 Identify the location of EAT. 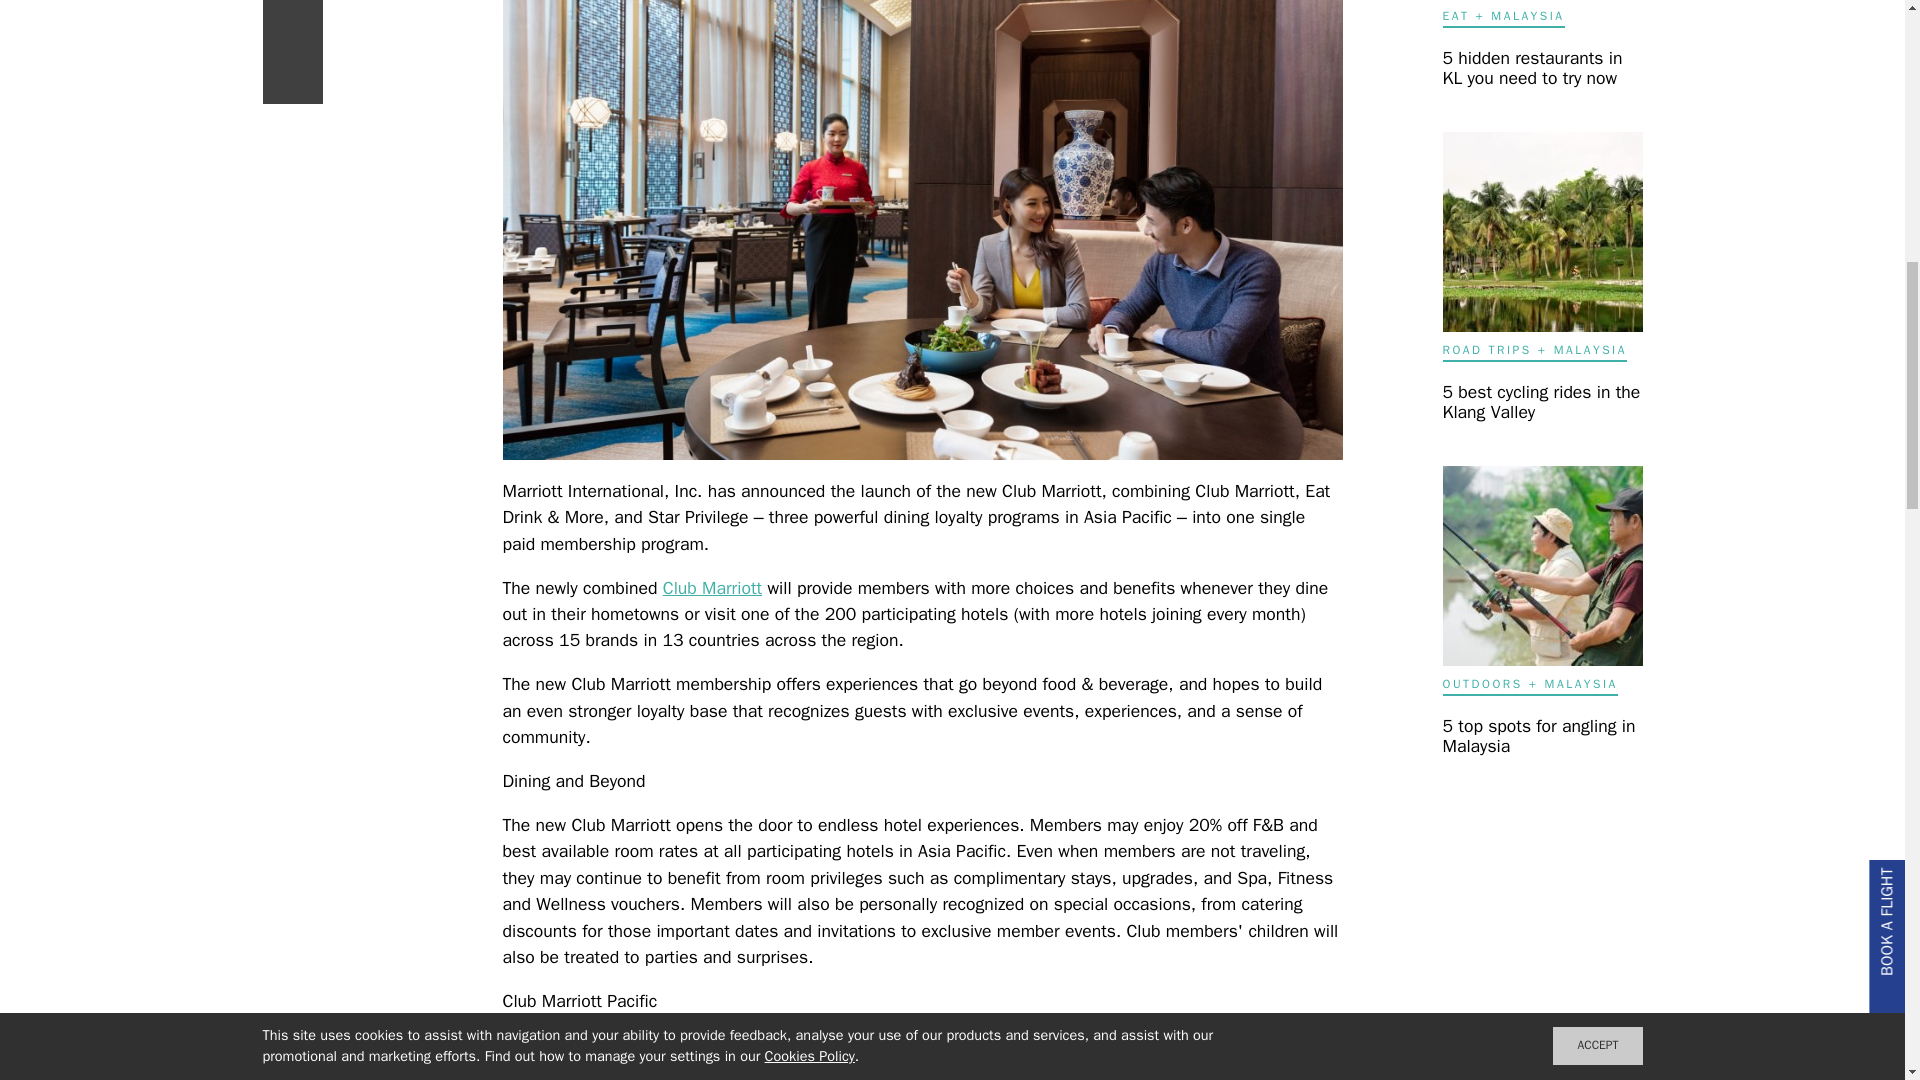
(1454, 15).